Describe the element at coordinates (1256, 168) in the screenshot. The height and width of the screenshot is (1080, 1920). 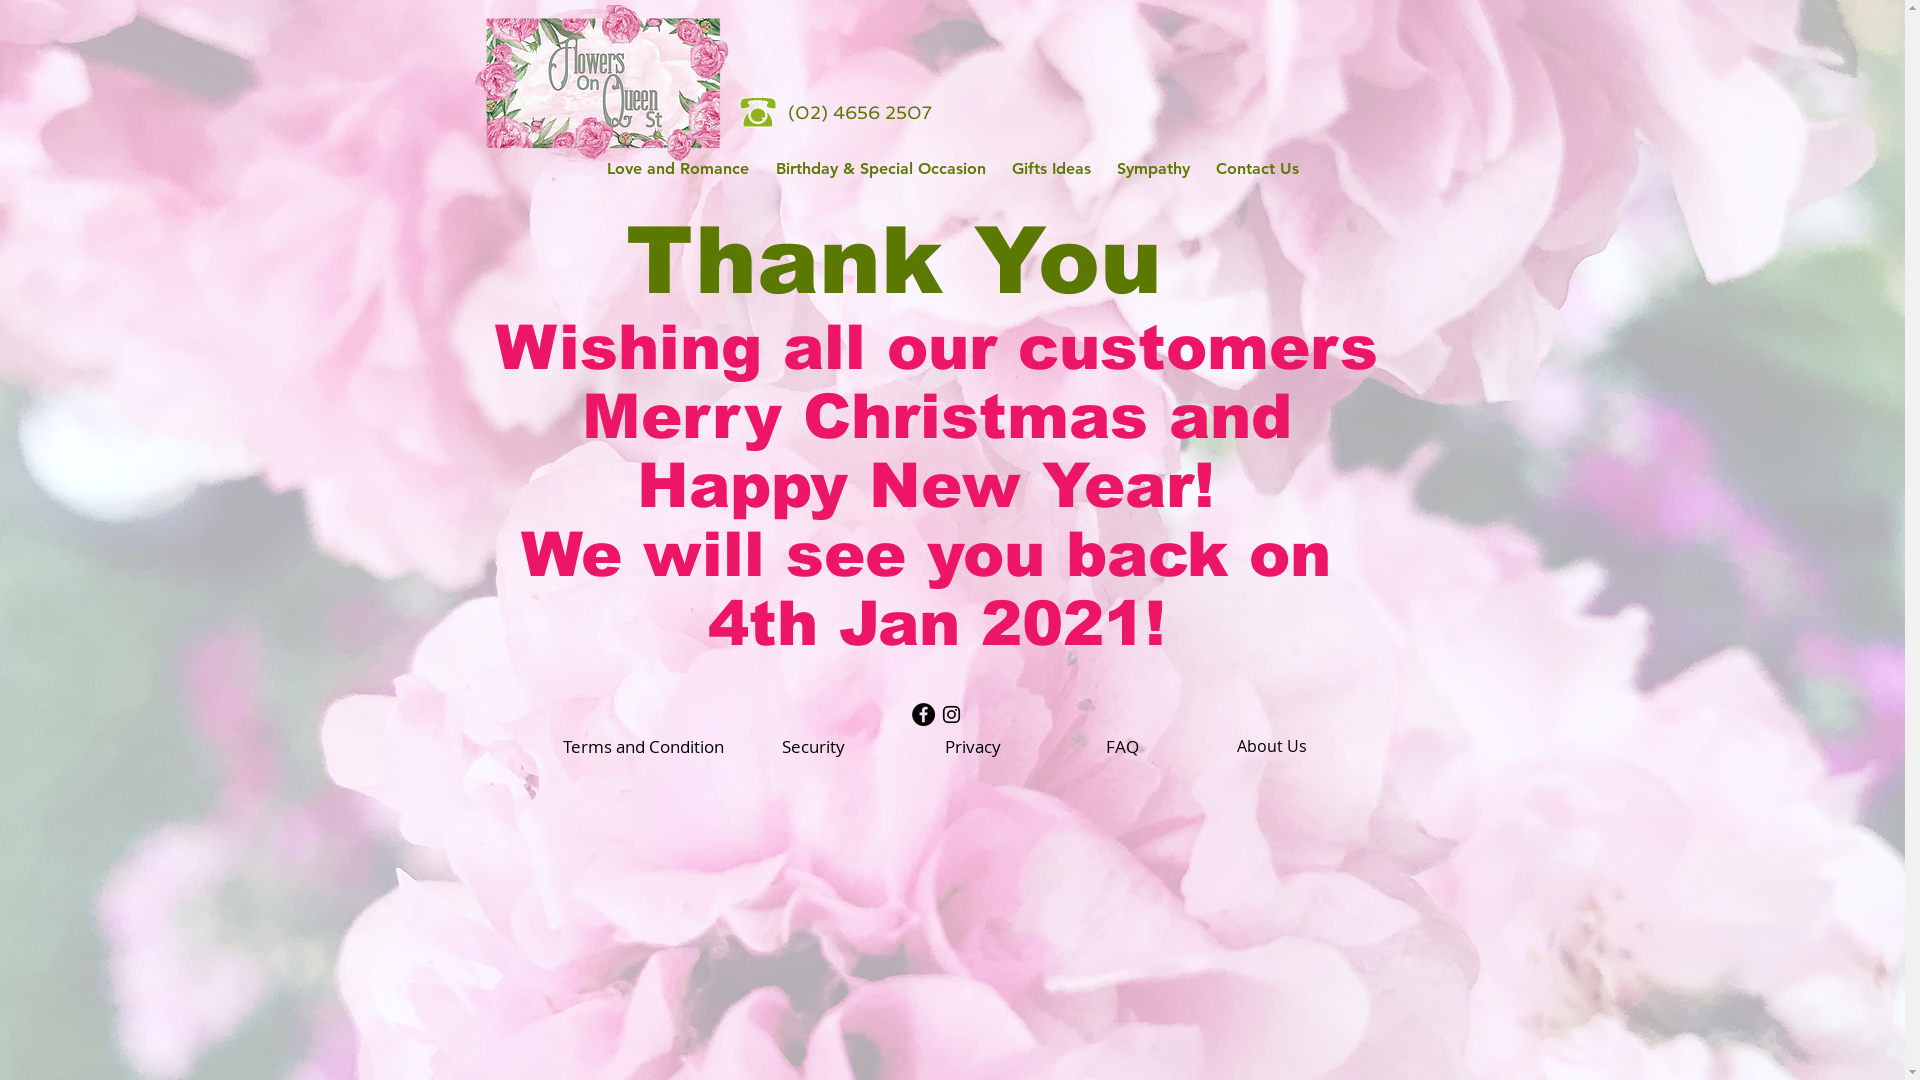
I see `Contact Us` at that location.